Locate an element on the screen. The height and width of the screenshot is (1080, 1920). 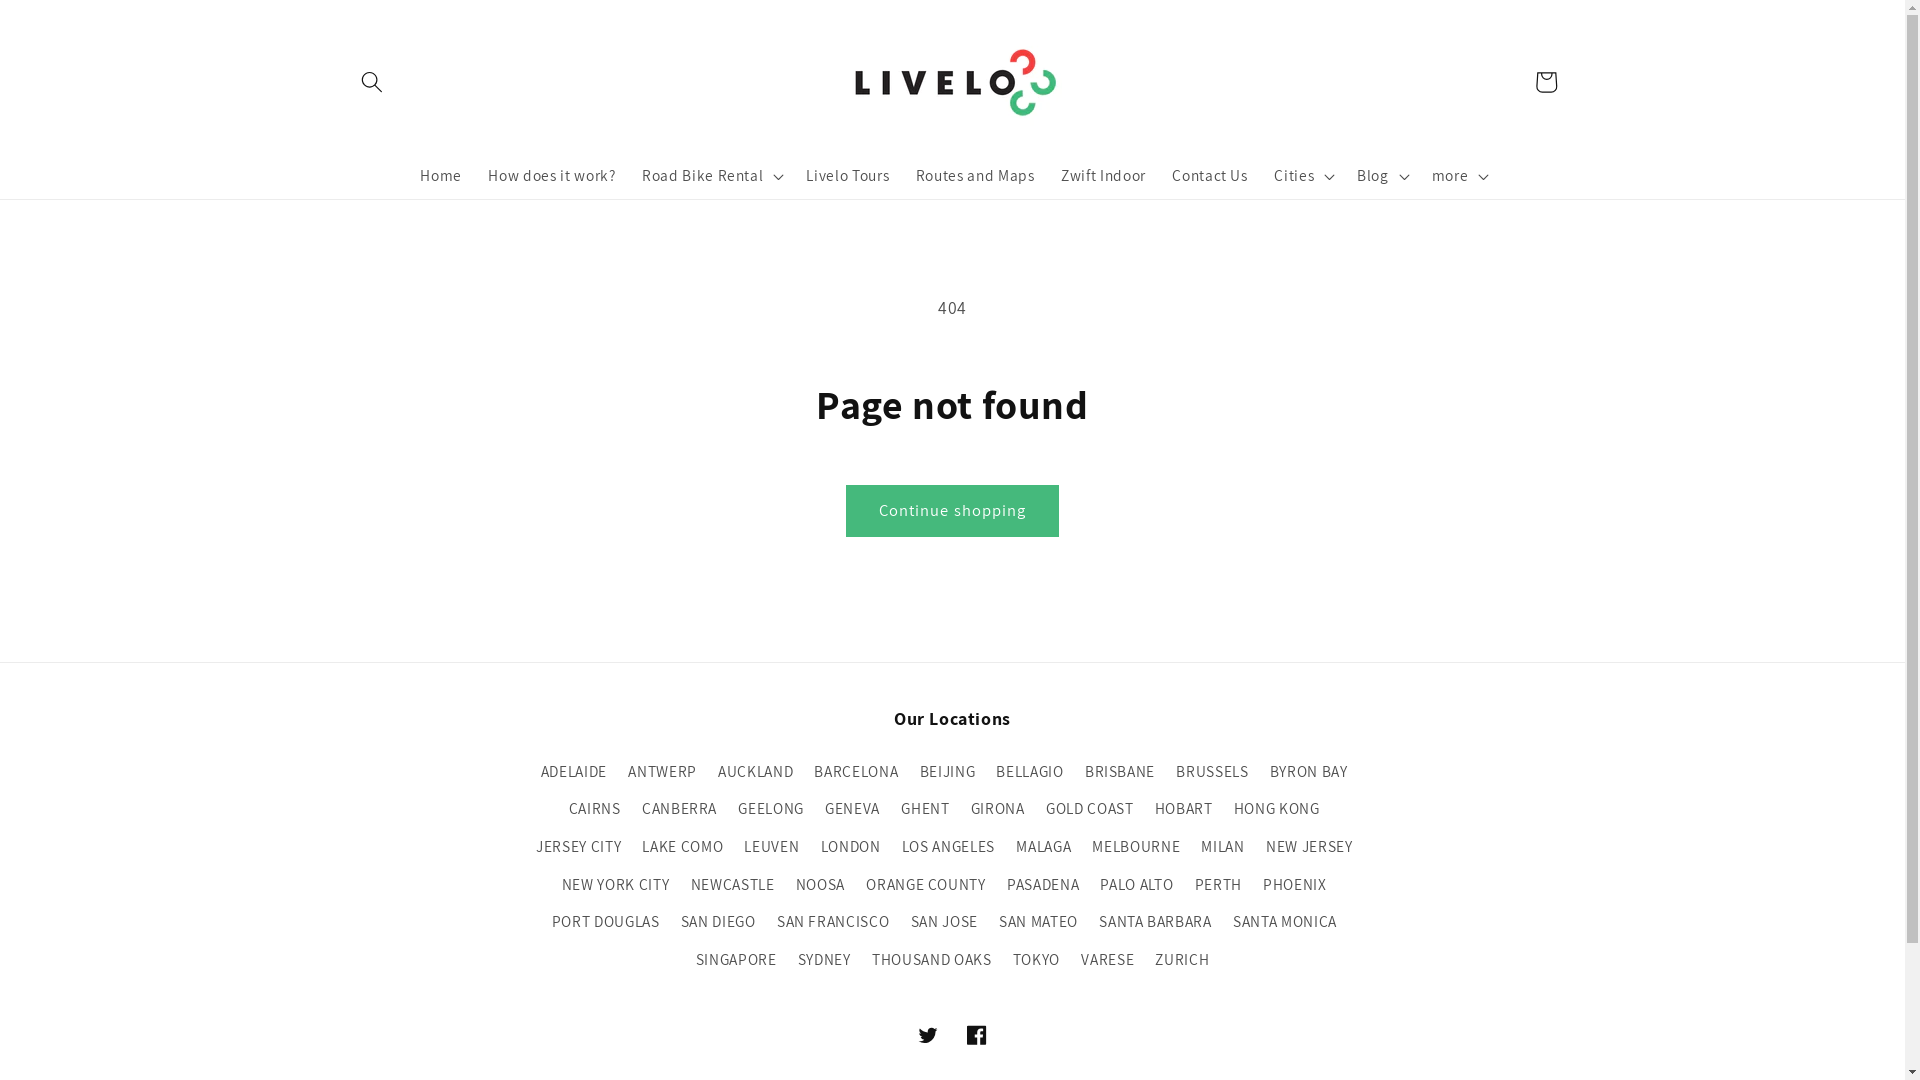
THOUSAND OAKS is located at coordinates (932, 959).